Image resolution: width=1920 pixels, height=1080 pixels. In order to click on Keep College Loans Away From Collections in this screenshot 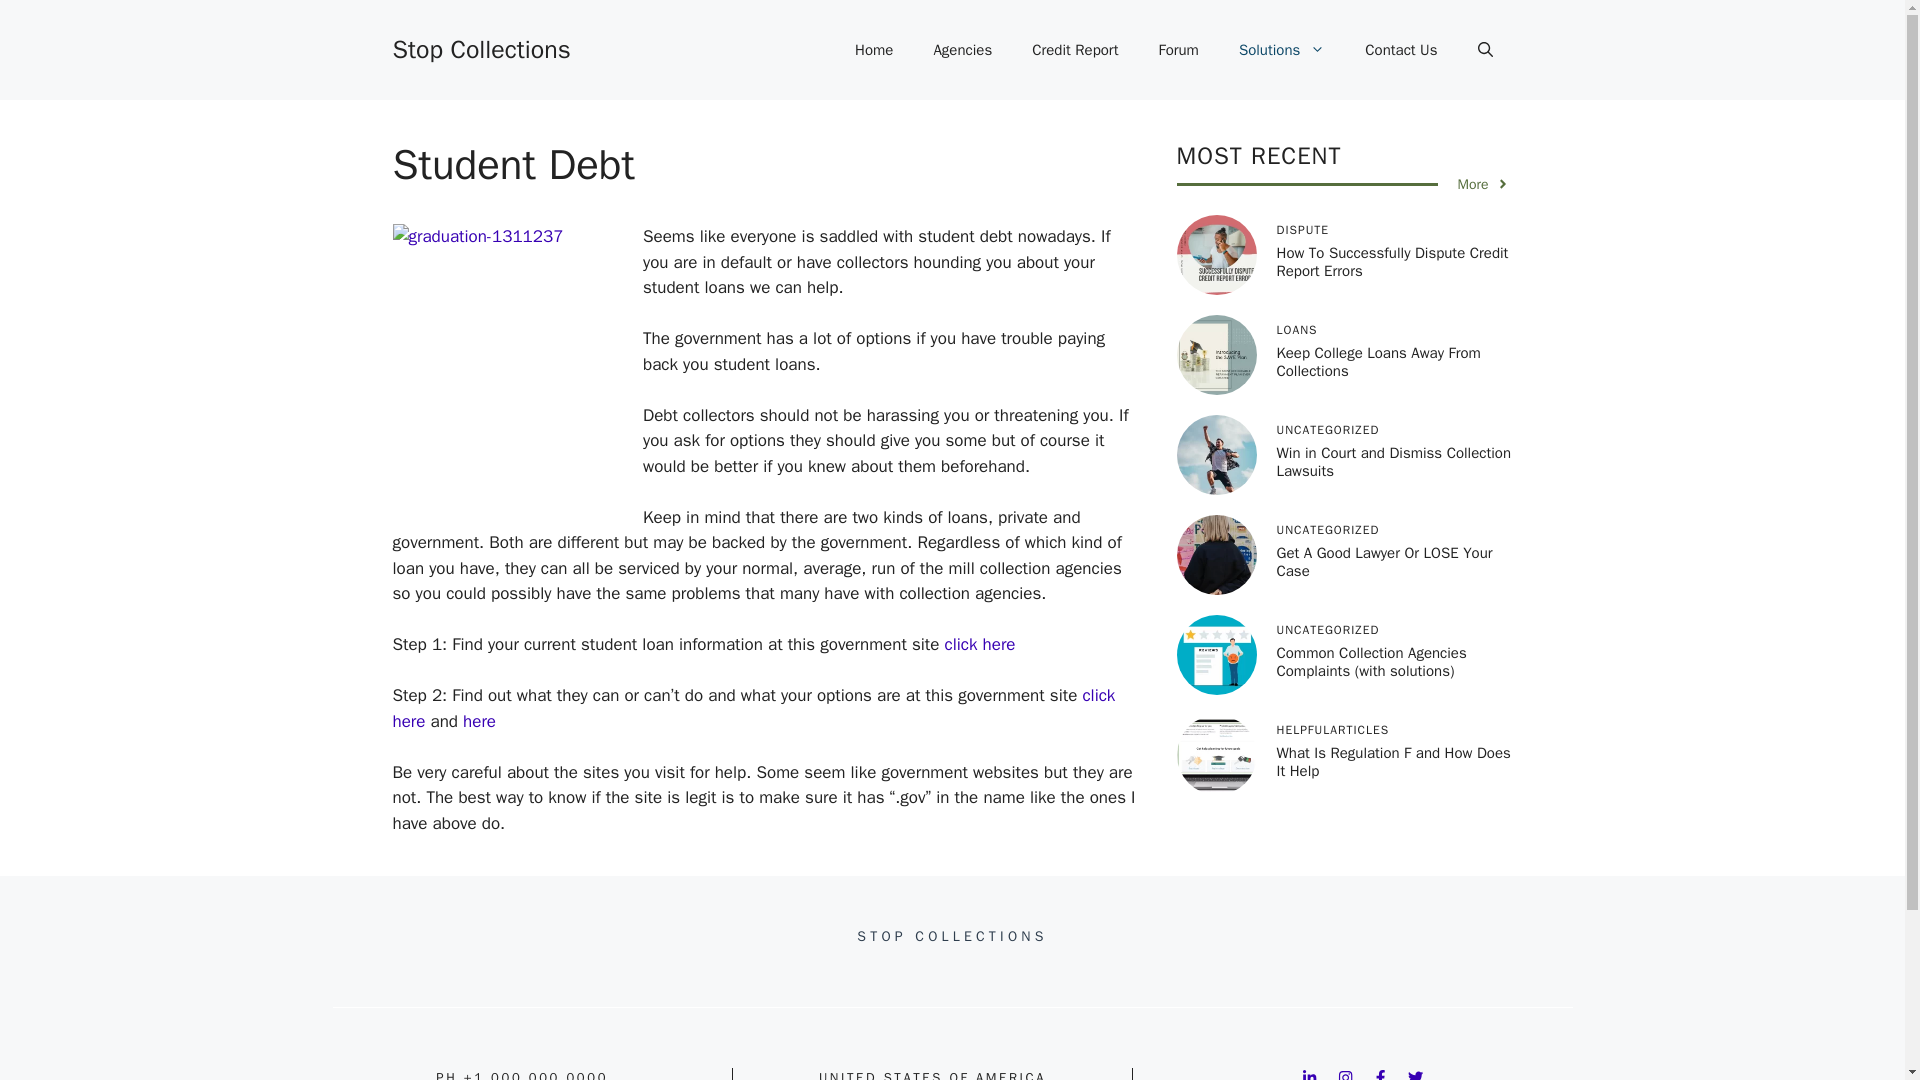, I will do `click(1378, 362)`.